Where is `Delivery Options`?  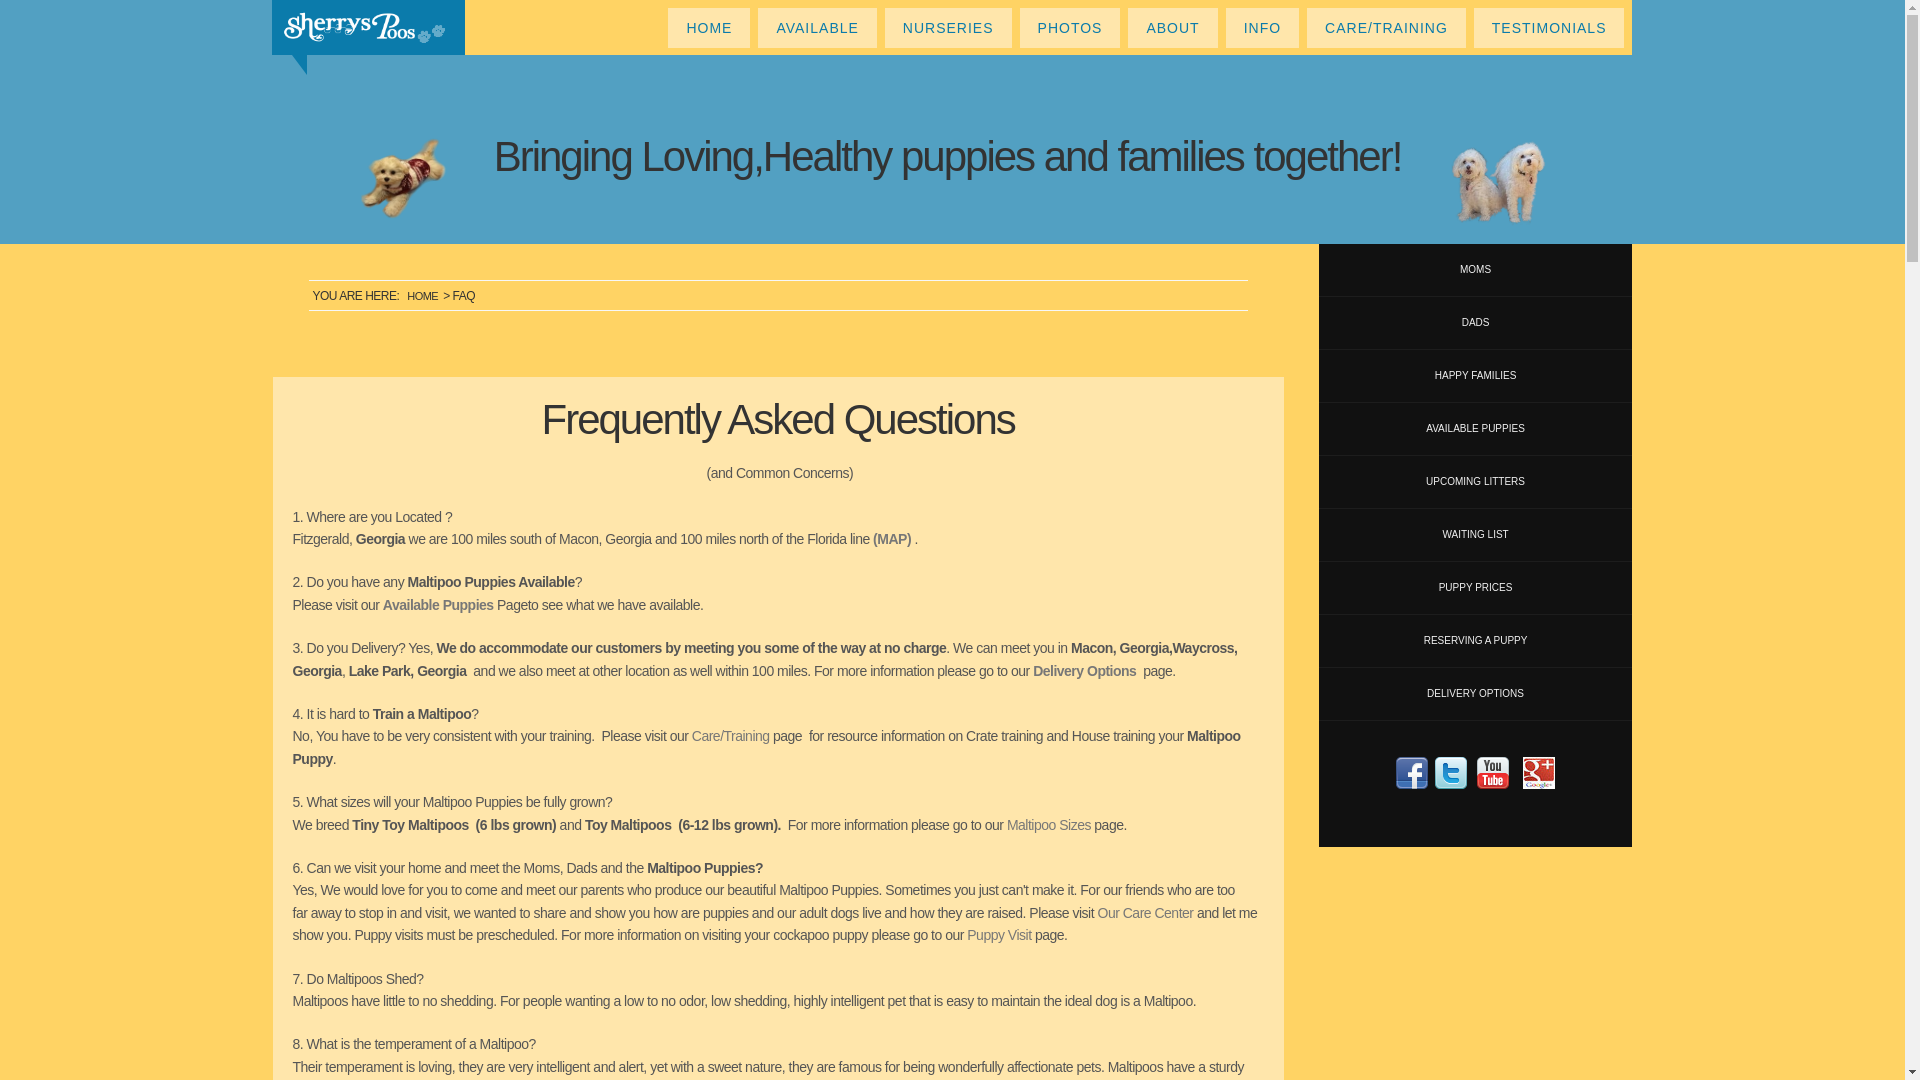 Delivery Options is located at coordinates (1084, 671).